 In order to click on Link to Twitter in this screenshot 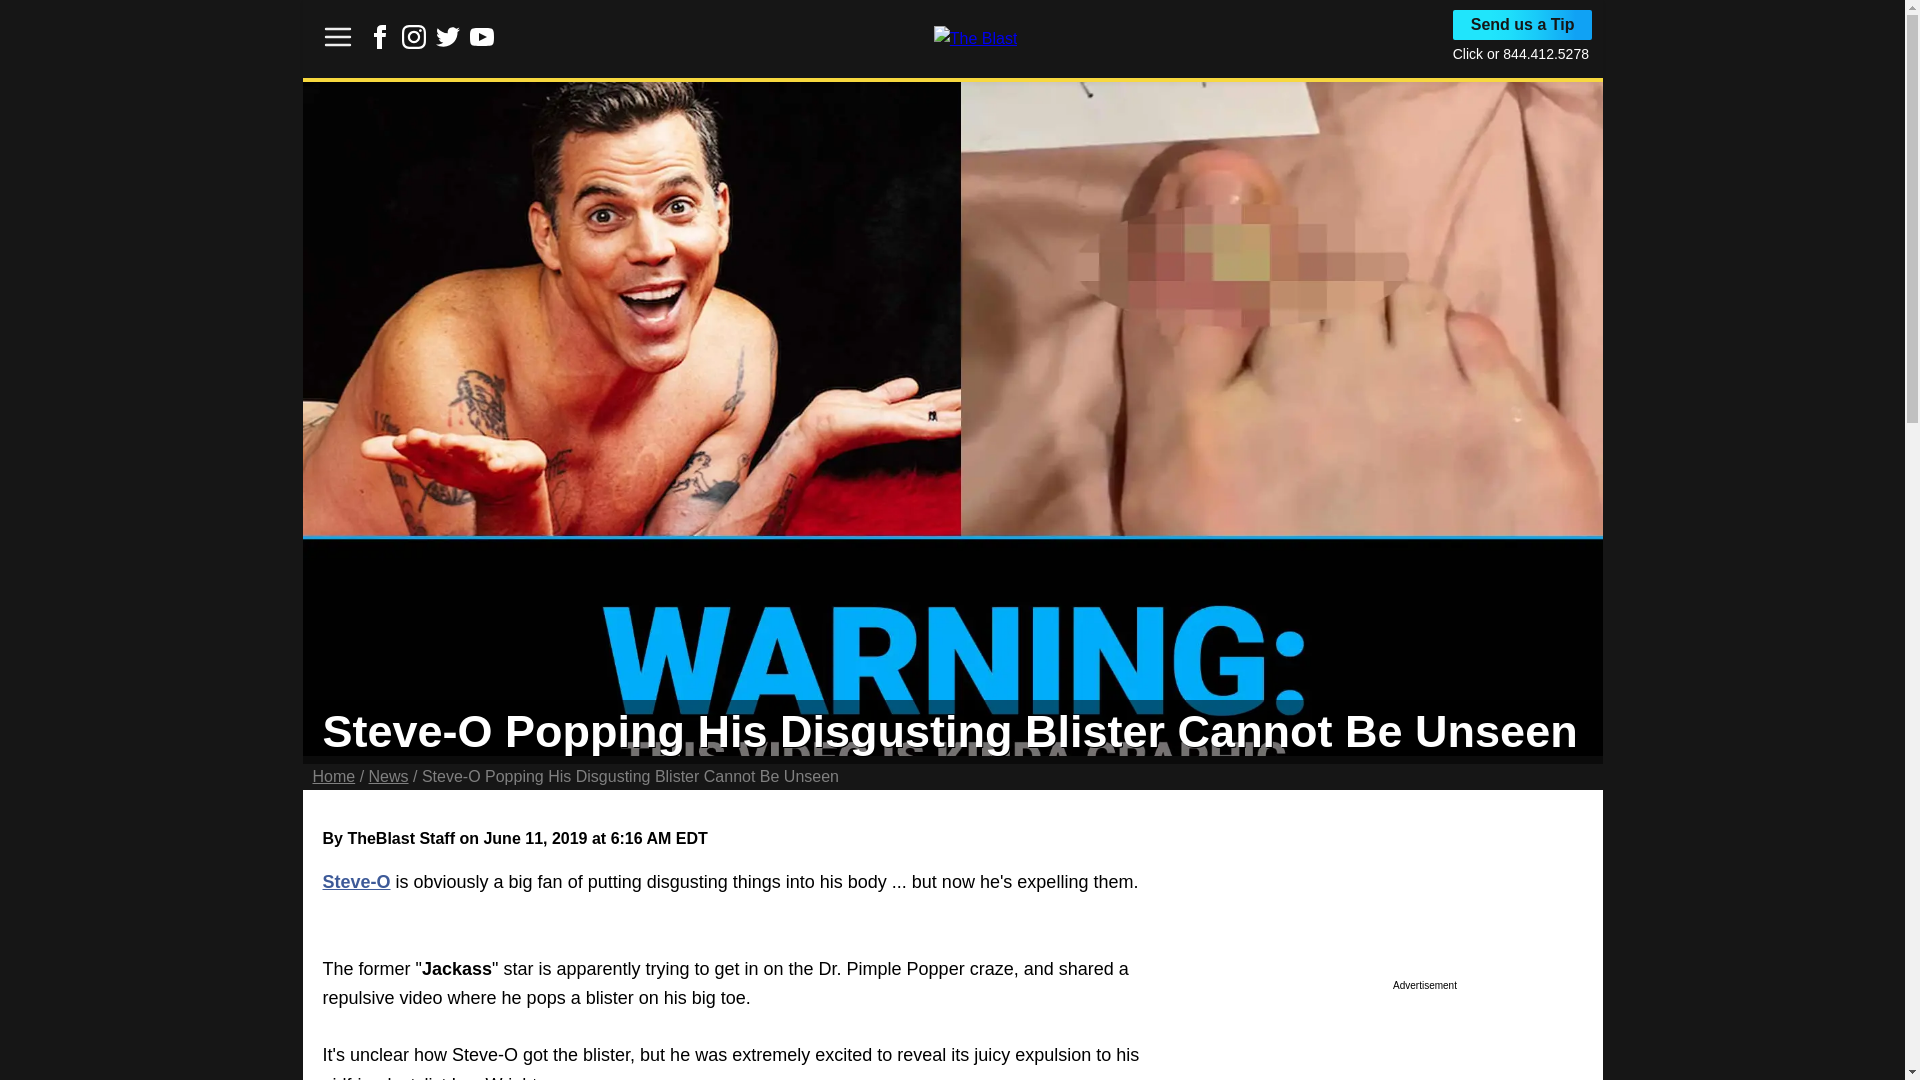, I will do `click(448, 35)`.